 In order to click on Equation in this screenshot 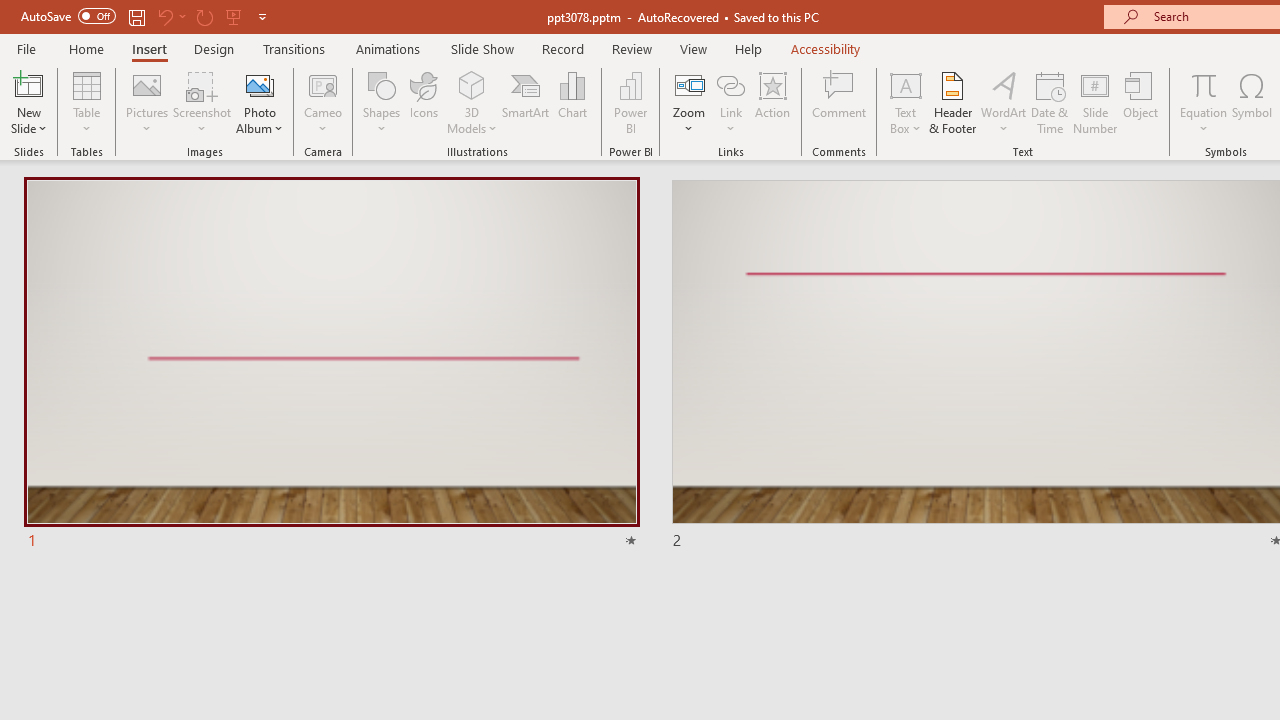, I will do `click(1204, 84)`.